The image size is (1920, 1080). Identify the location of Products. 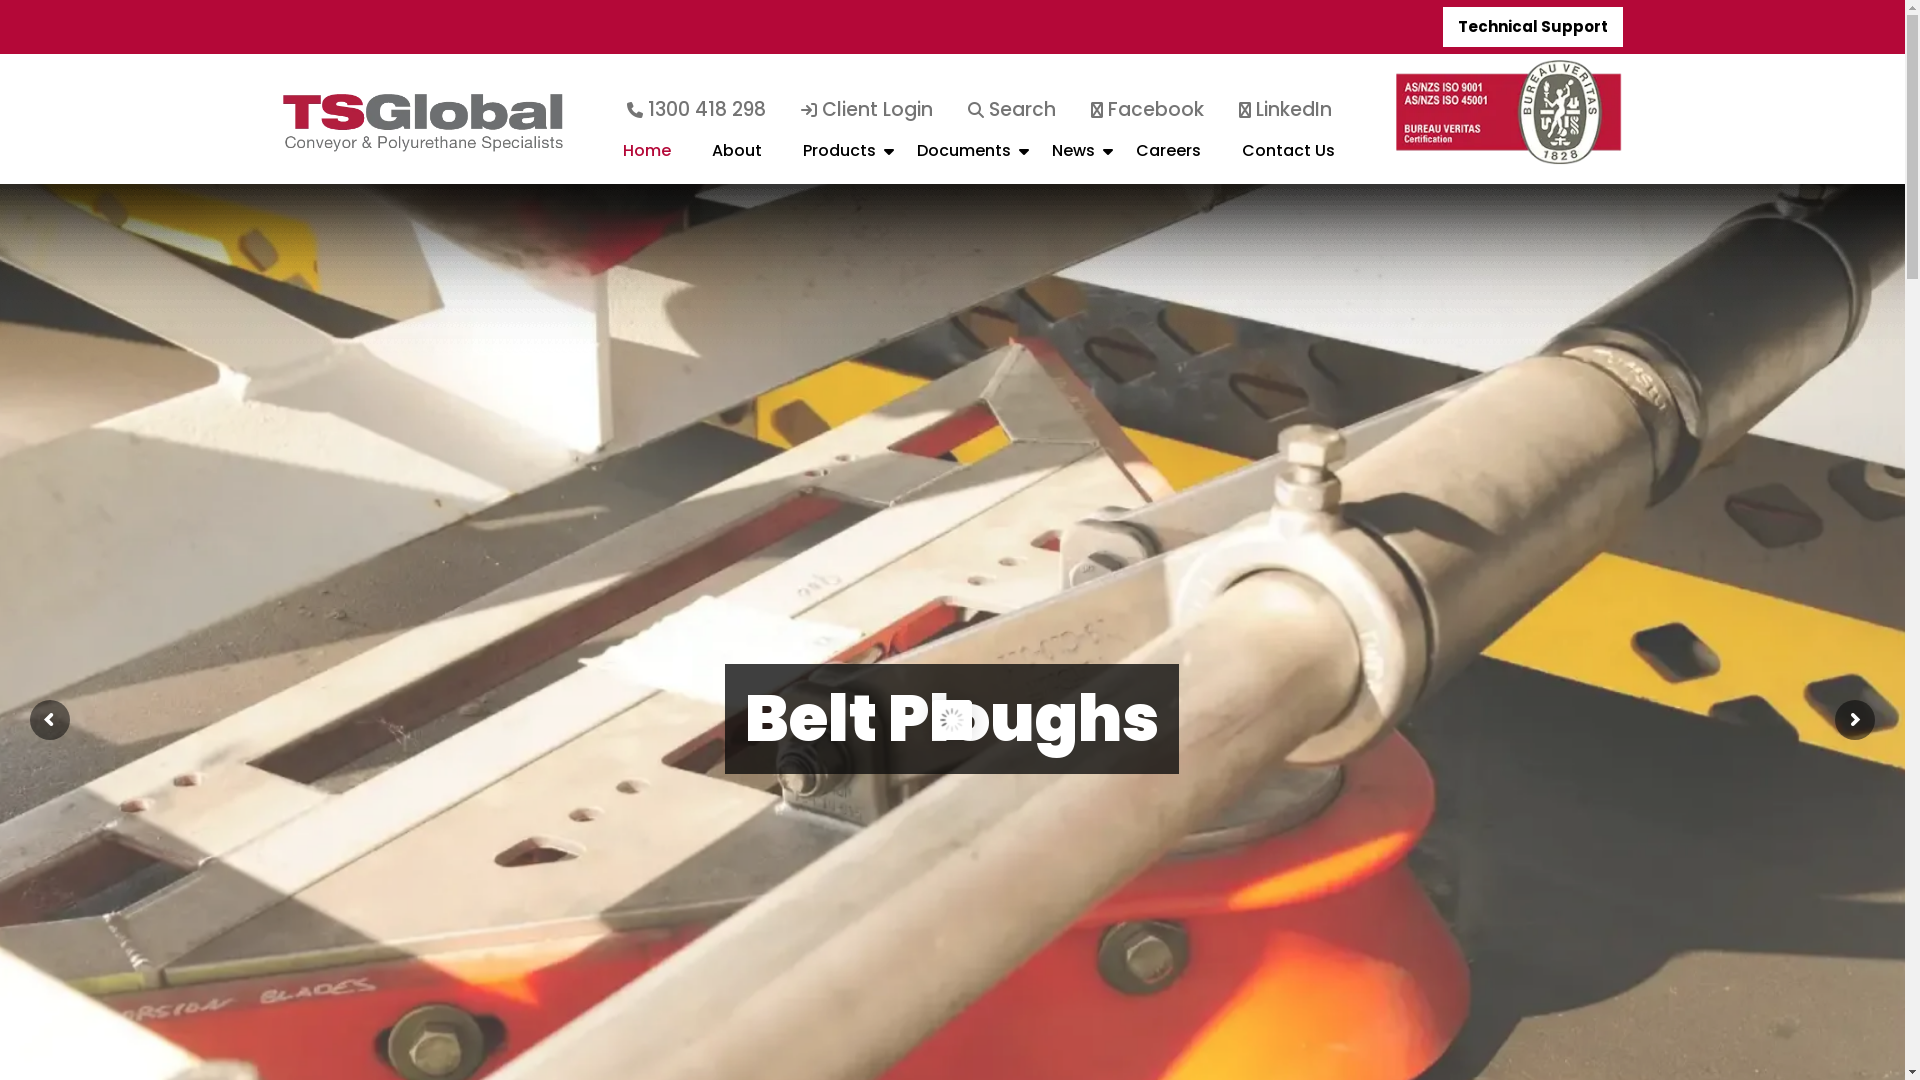
(840, 160).